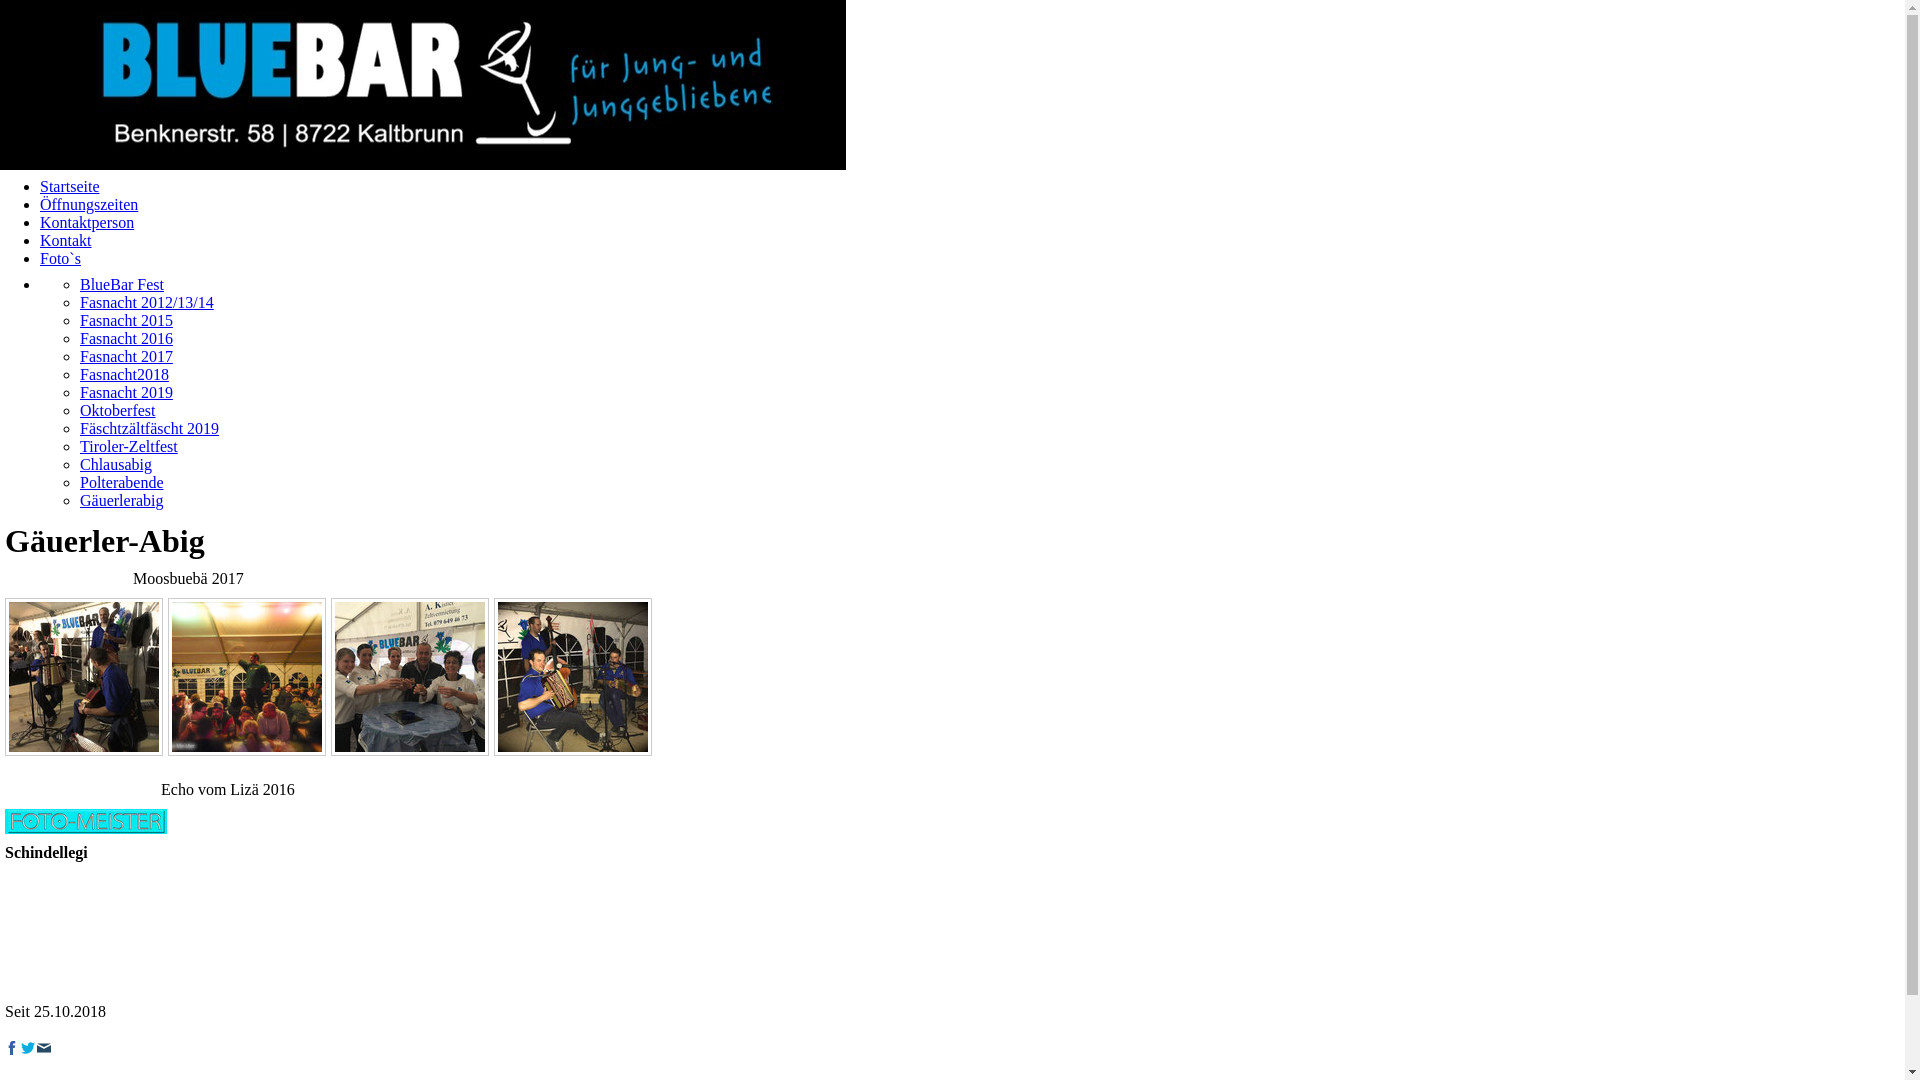 This screenshot has width=1920, height=1080. Describe the element at coordinates (116, 464) in the screenshot. I see `Chlausabig` at that location.